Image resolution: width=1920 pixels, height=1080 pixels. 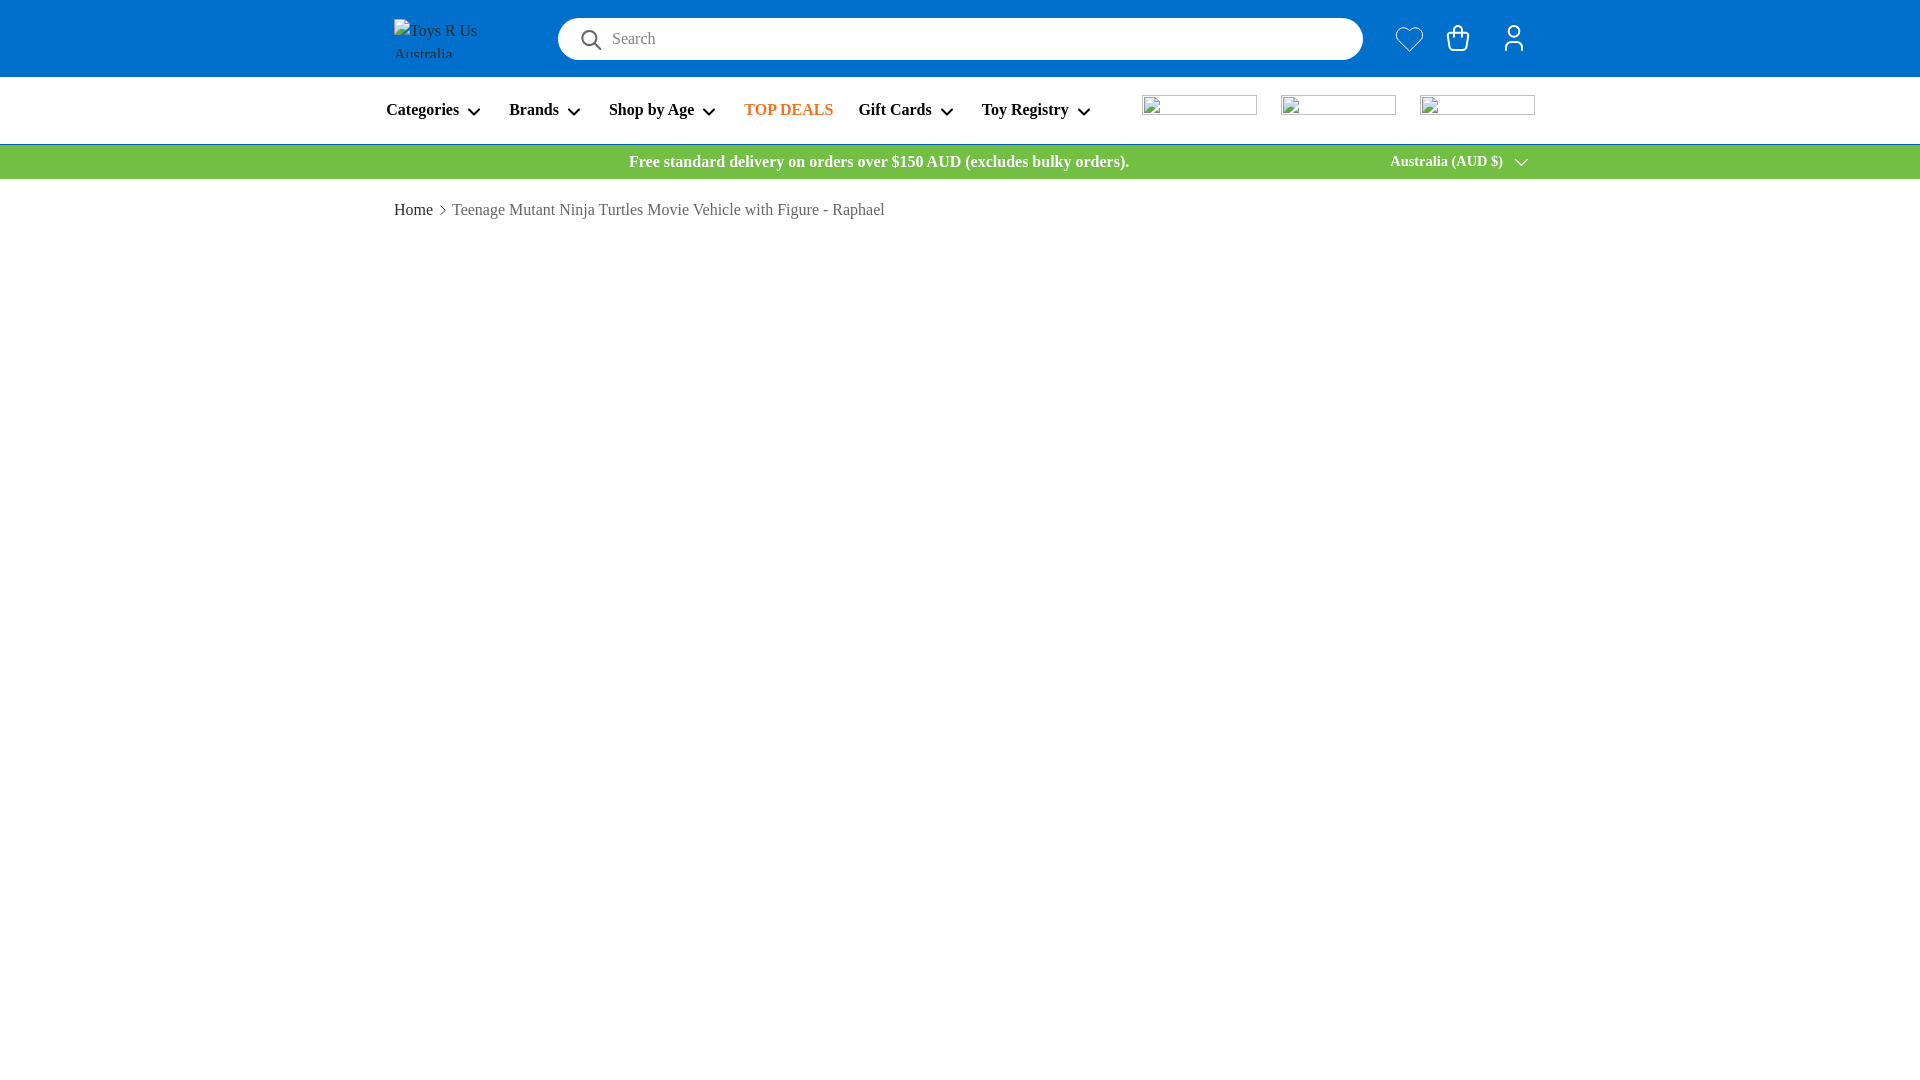 What do you see at coordinates (581, 42) in the screenshot?
I see `Search` at bounding box center [581, 42].